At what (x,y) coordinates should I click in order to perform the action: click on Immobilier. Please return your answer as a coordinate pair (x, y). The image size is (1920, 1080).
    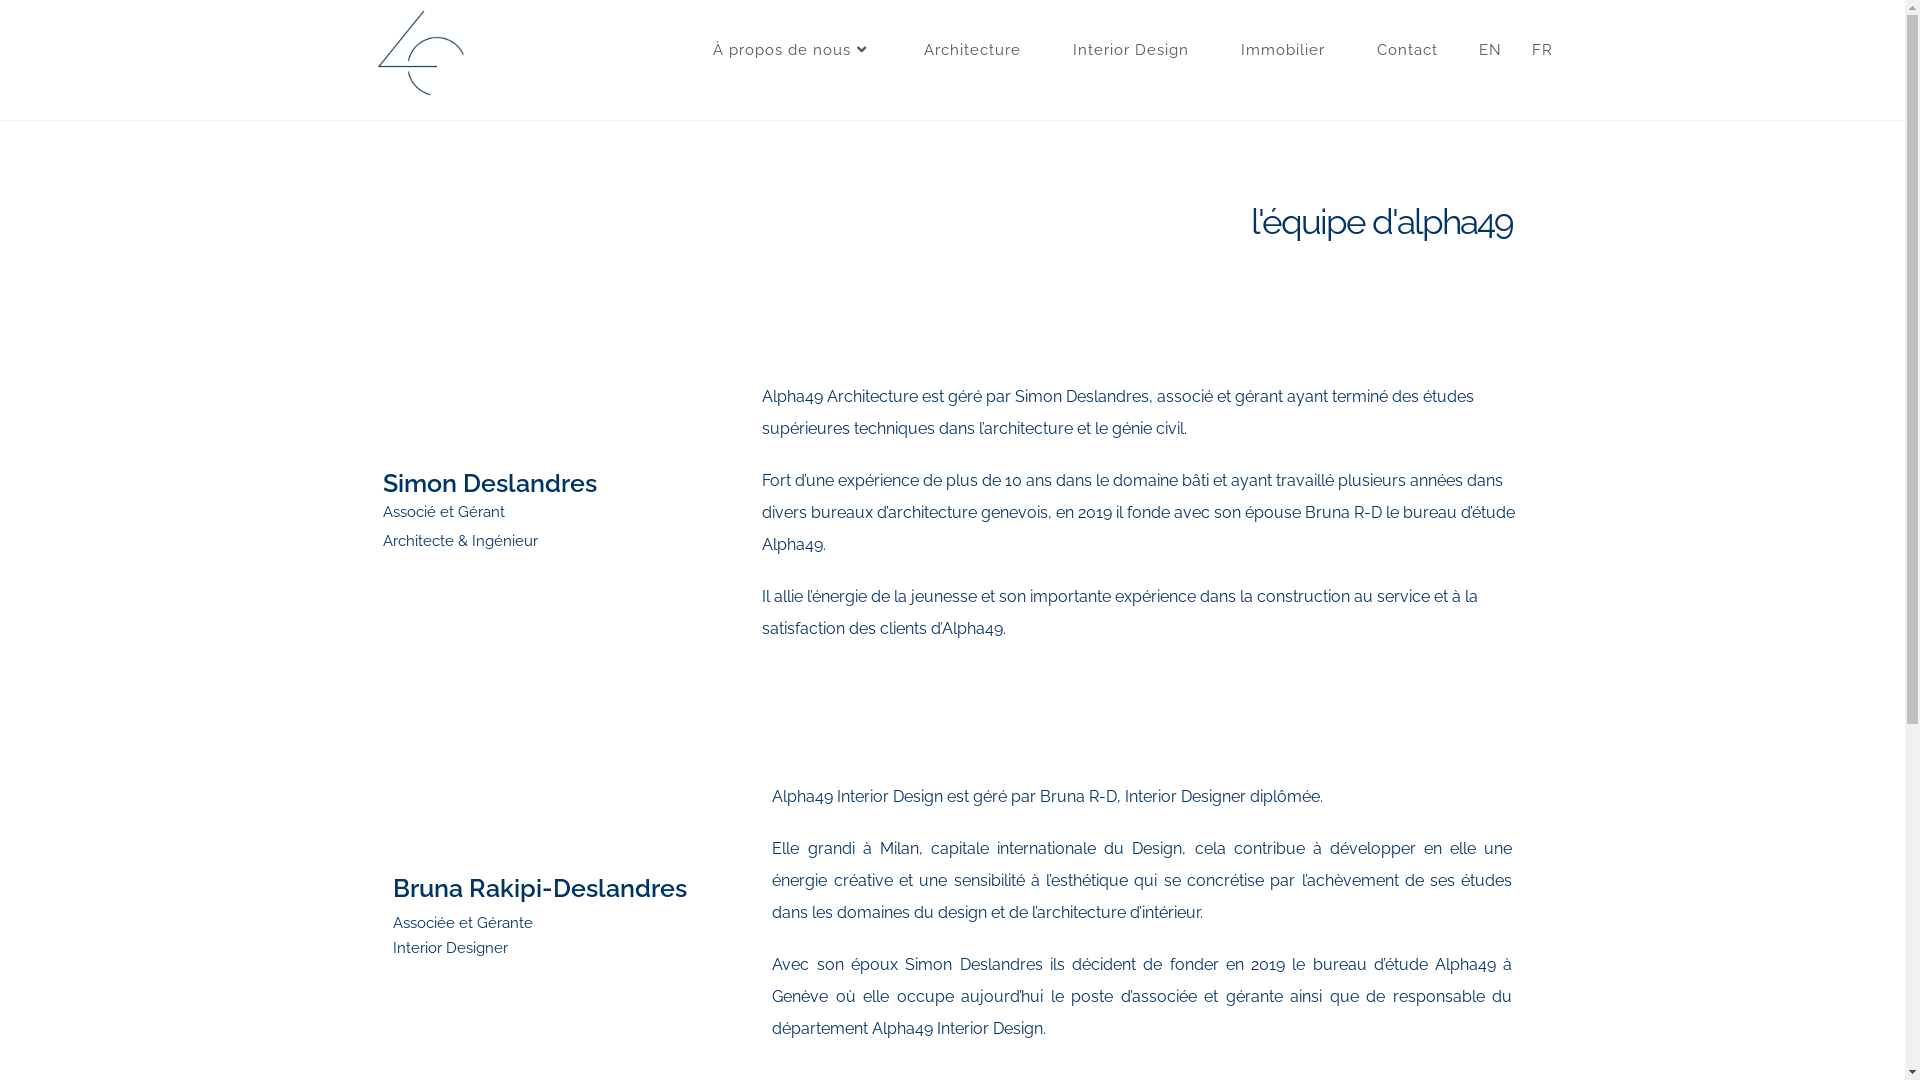
    Looking at the image, I should click on (1282, 50).